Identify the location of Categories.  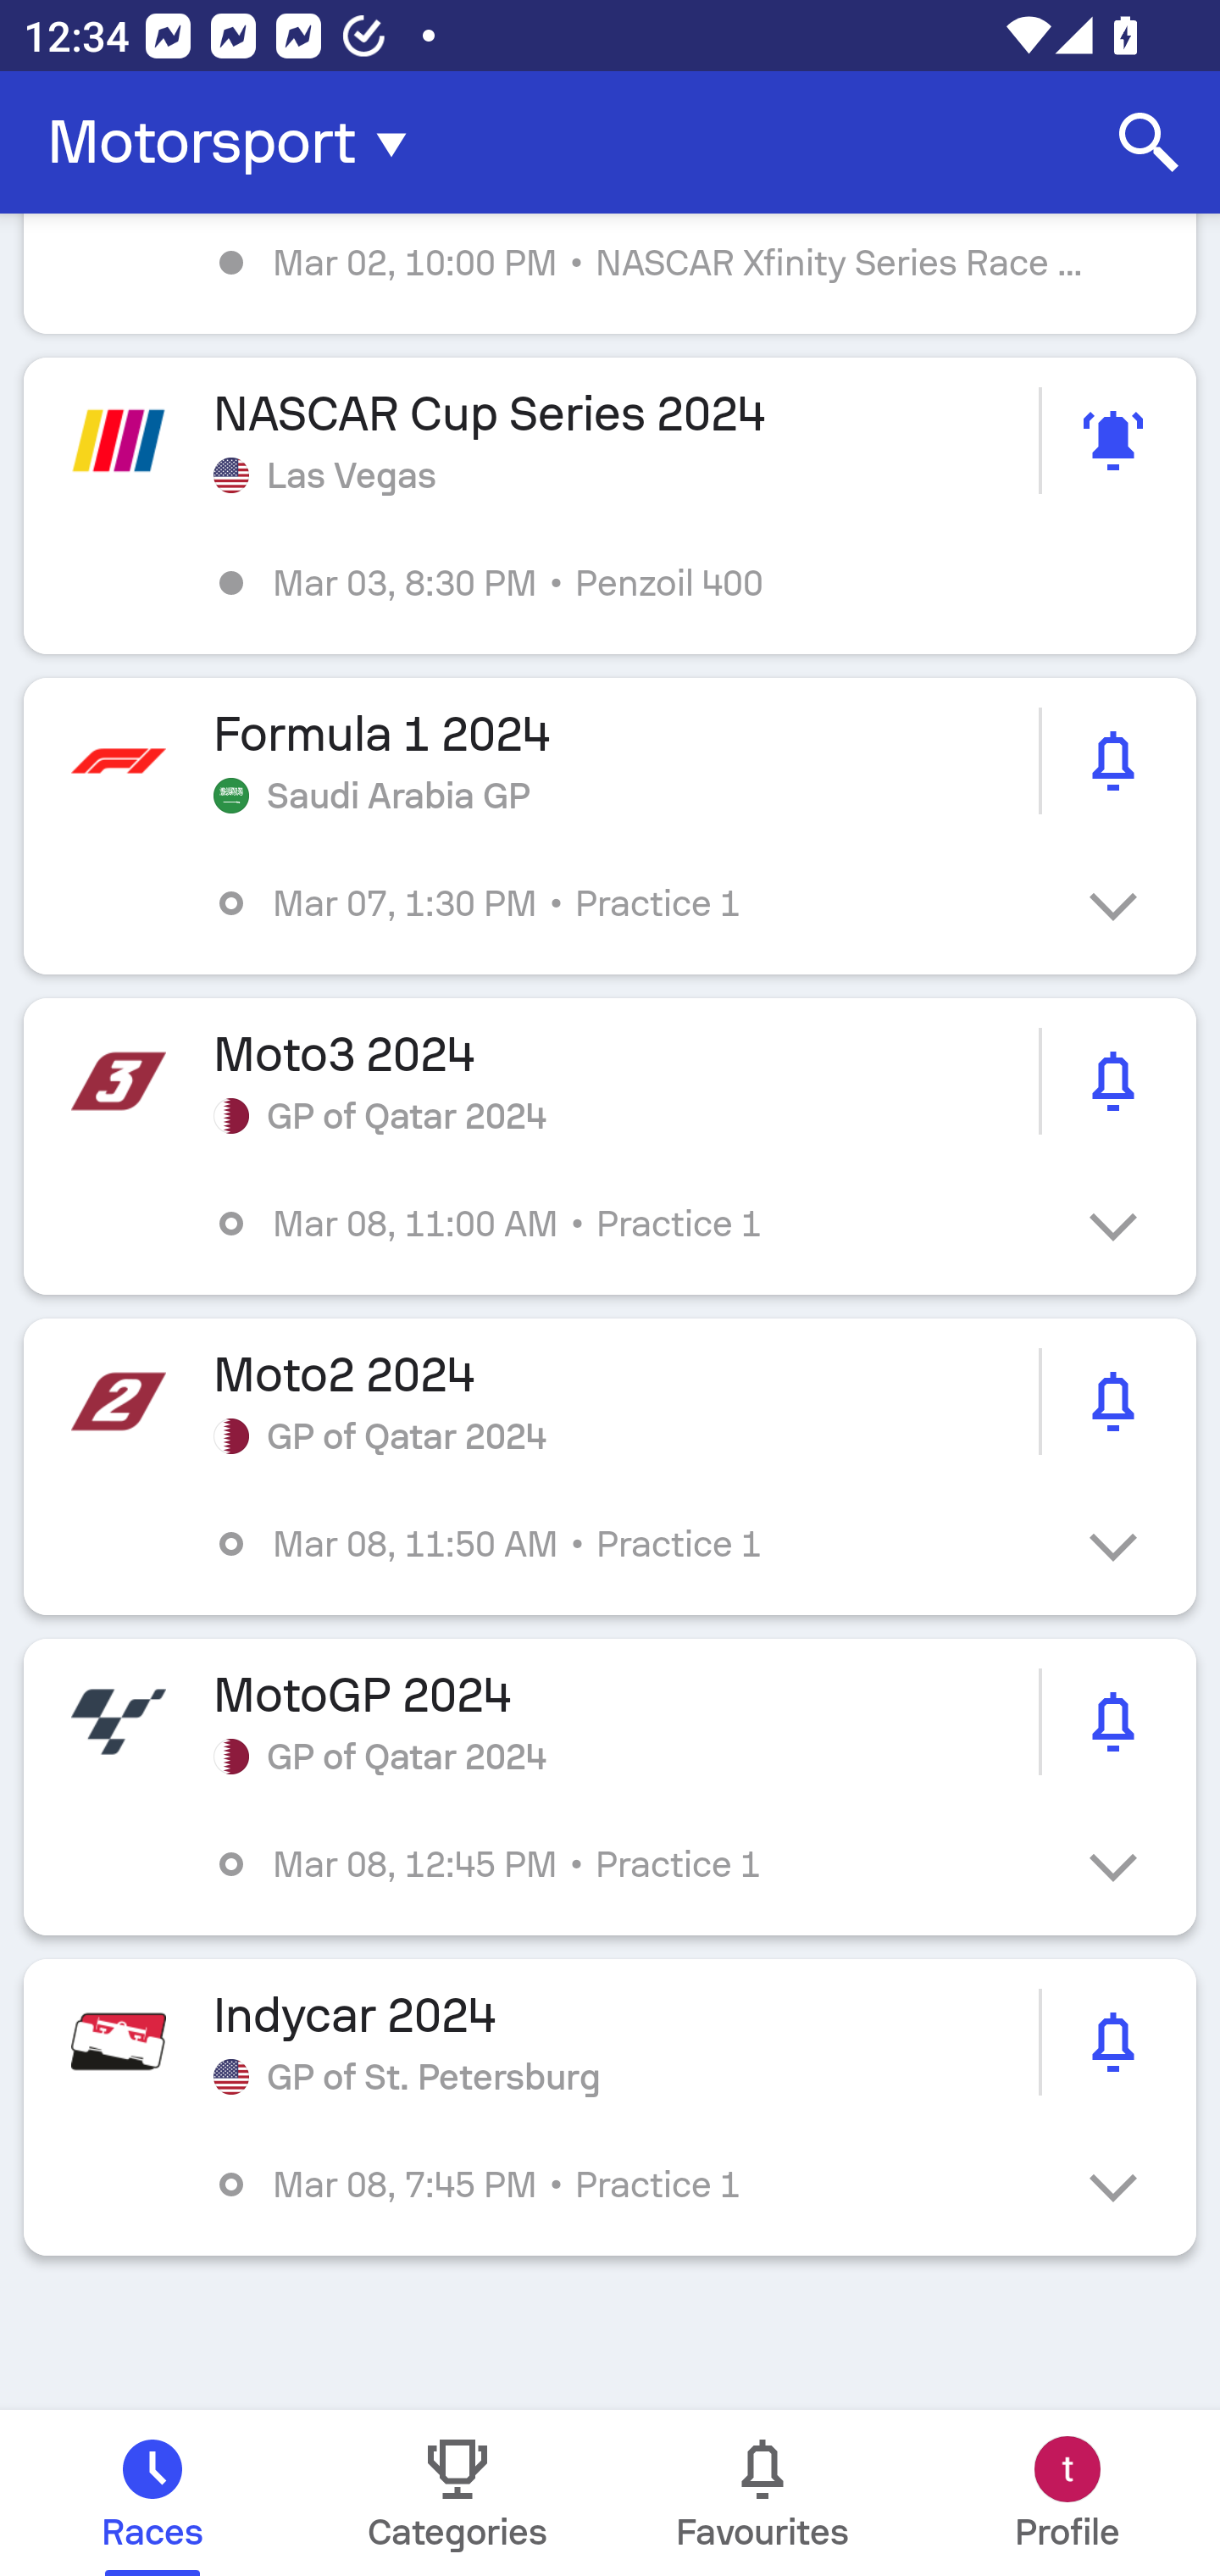
(457, 2493).